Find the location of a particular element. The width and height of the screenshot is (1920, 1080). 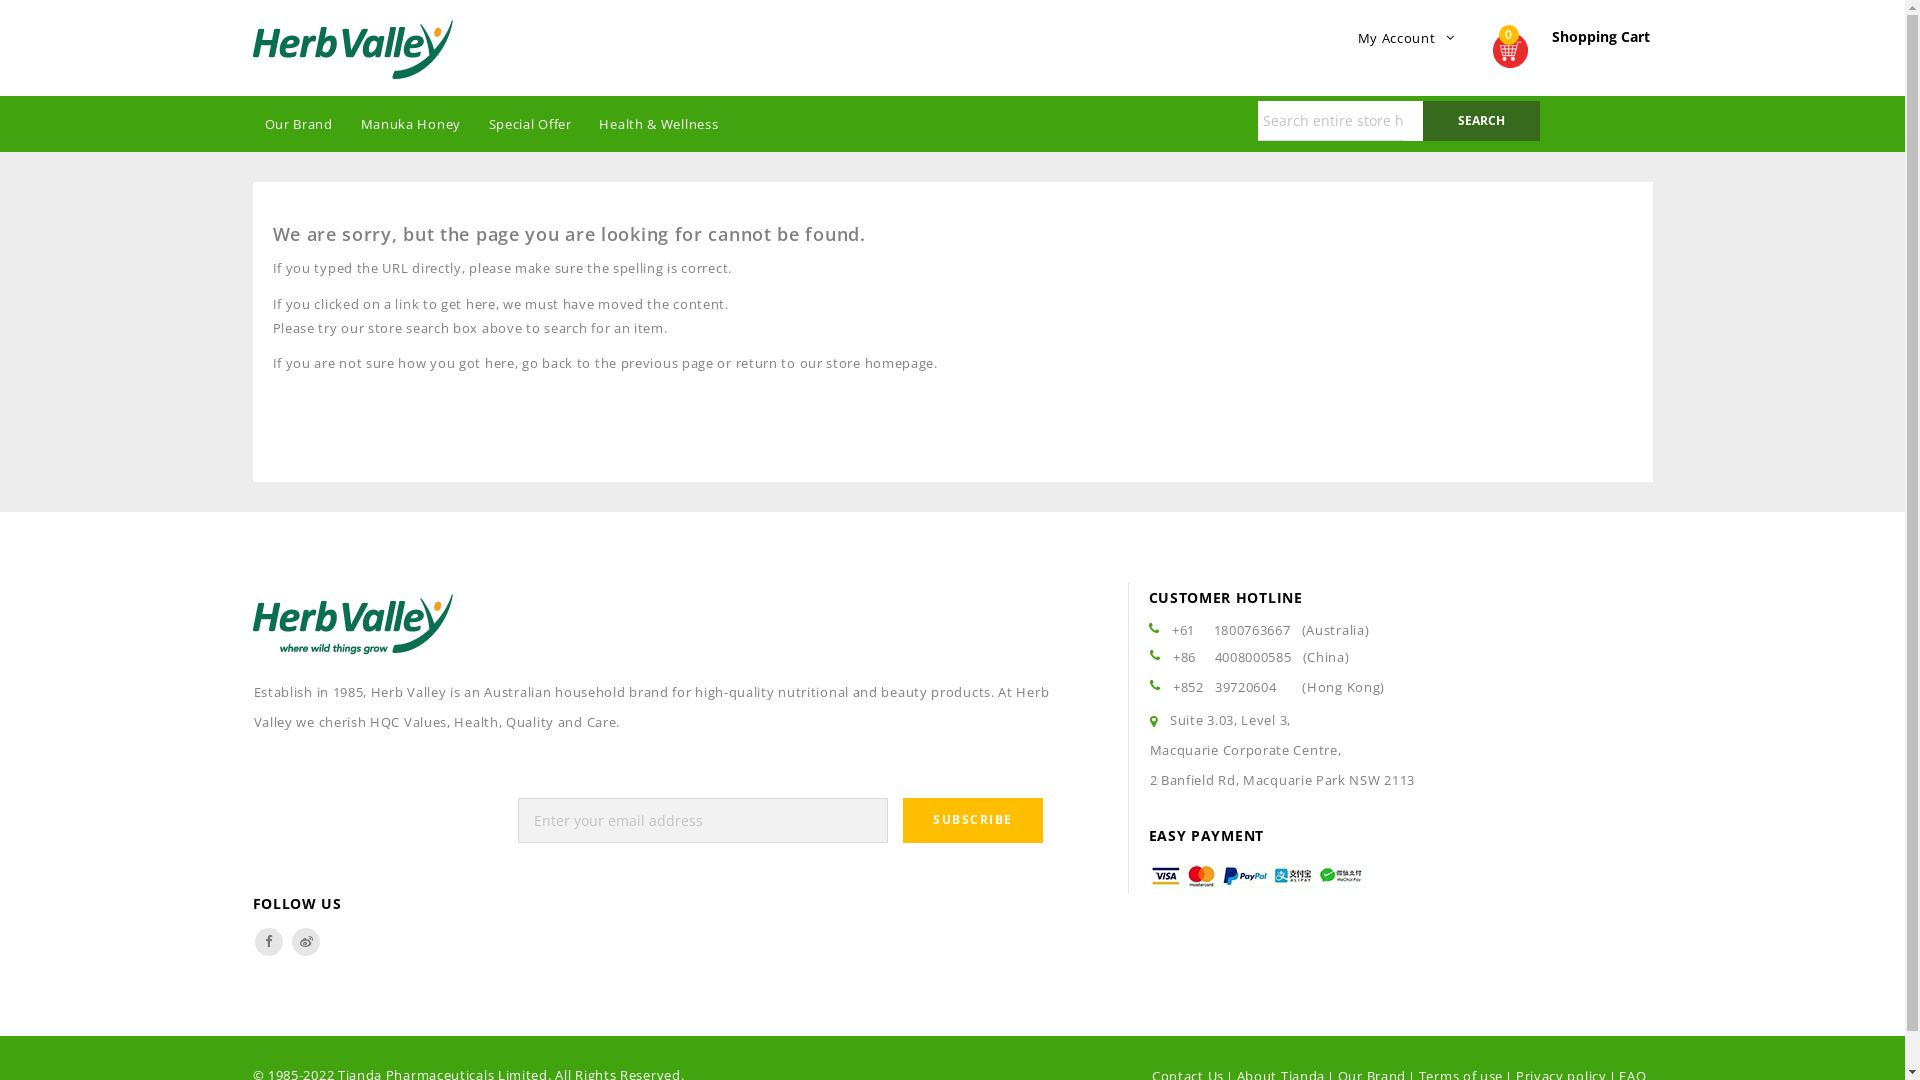

SEARCH is located at coordinates (1482, 121).